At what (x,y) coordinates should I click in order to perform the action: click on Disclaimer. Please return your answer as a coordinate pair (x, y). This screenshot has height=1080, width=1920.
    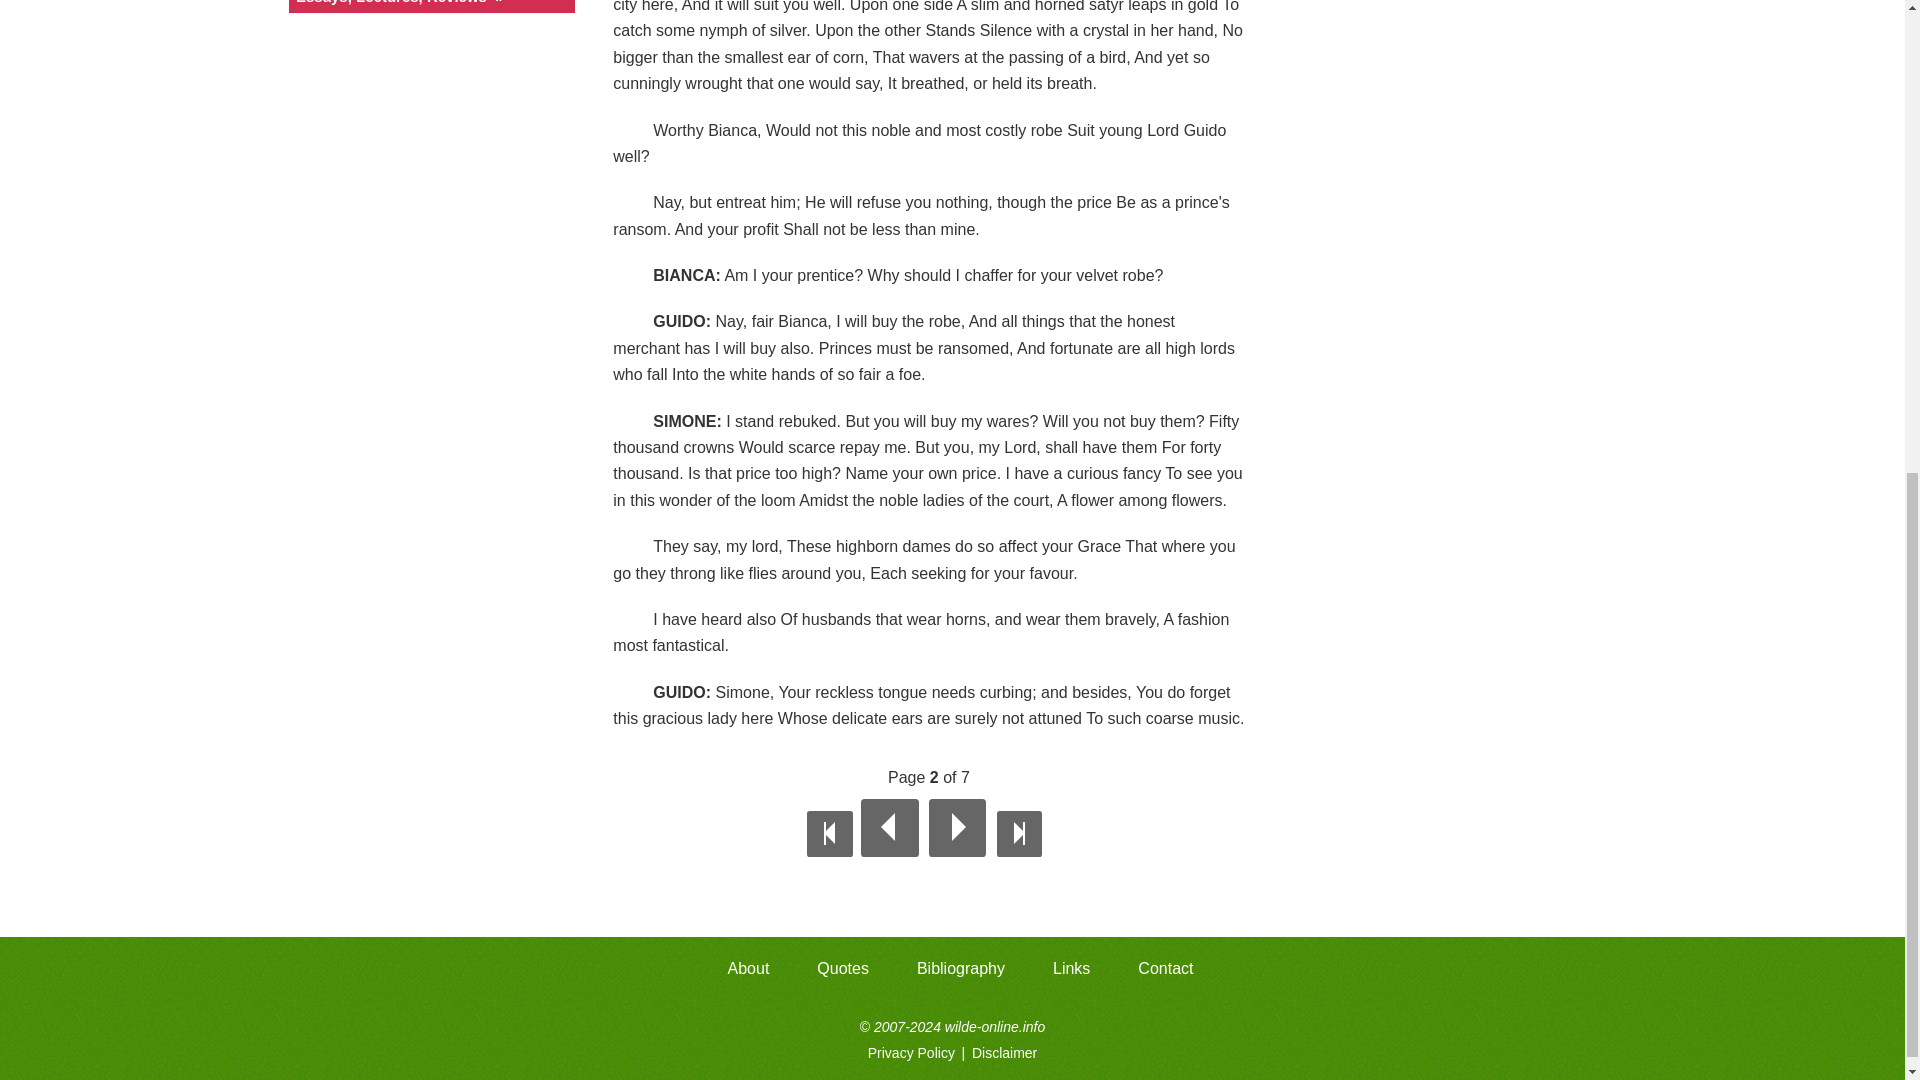
    Looking at the image, I should click on (1004, 1052).